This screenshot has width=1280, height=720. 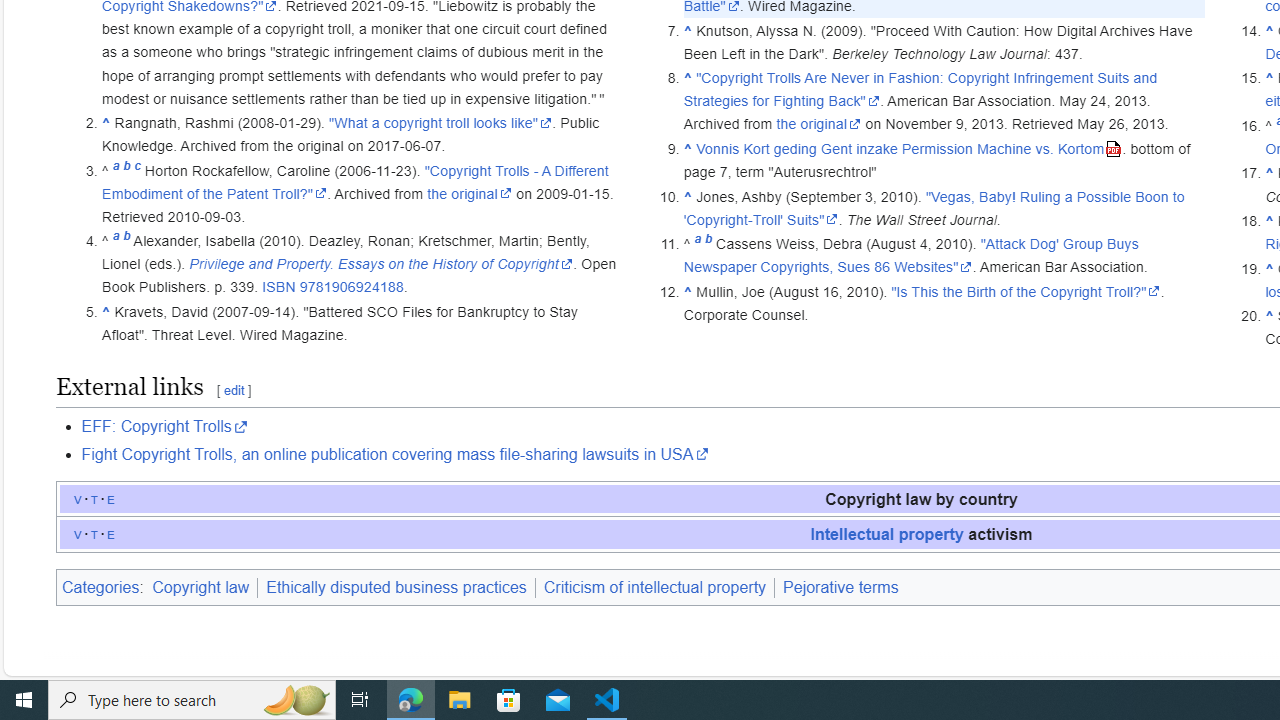 What do you see at coordinates (654, 587) in the screenshot?
I see `Criticism of intellectual property` at bounding box center [654, 587].